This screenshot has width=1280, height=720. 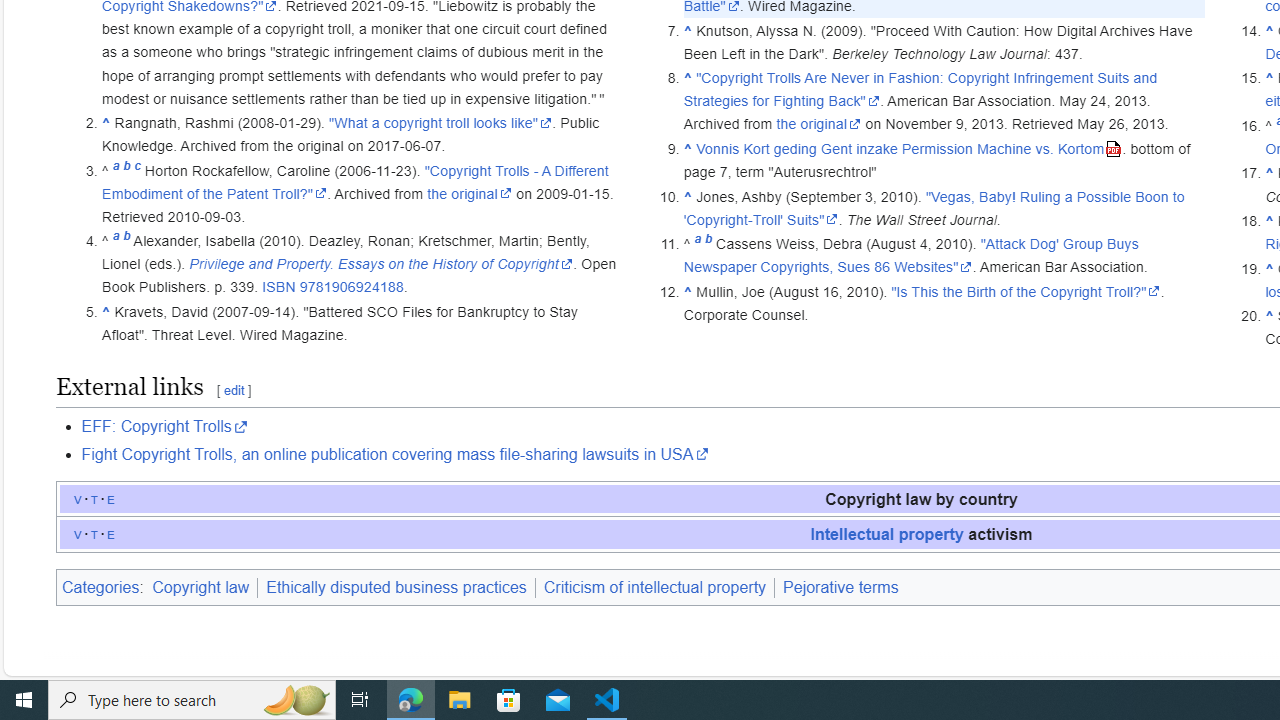 What do you see at coordinates (654, 587) in the screenshot?
I see `Criticism of intellectual property` at bounding box center [654, 587].